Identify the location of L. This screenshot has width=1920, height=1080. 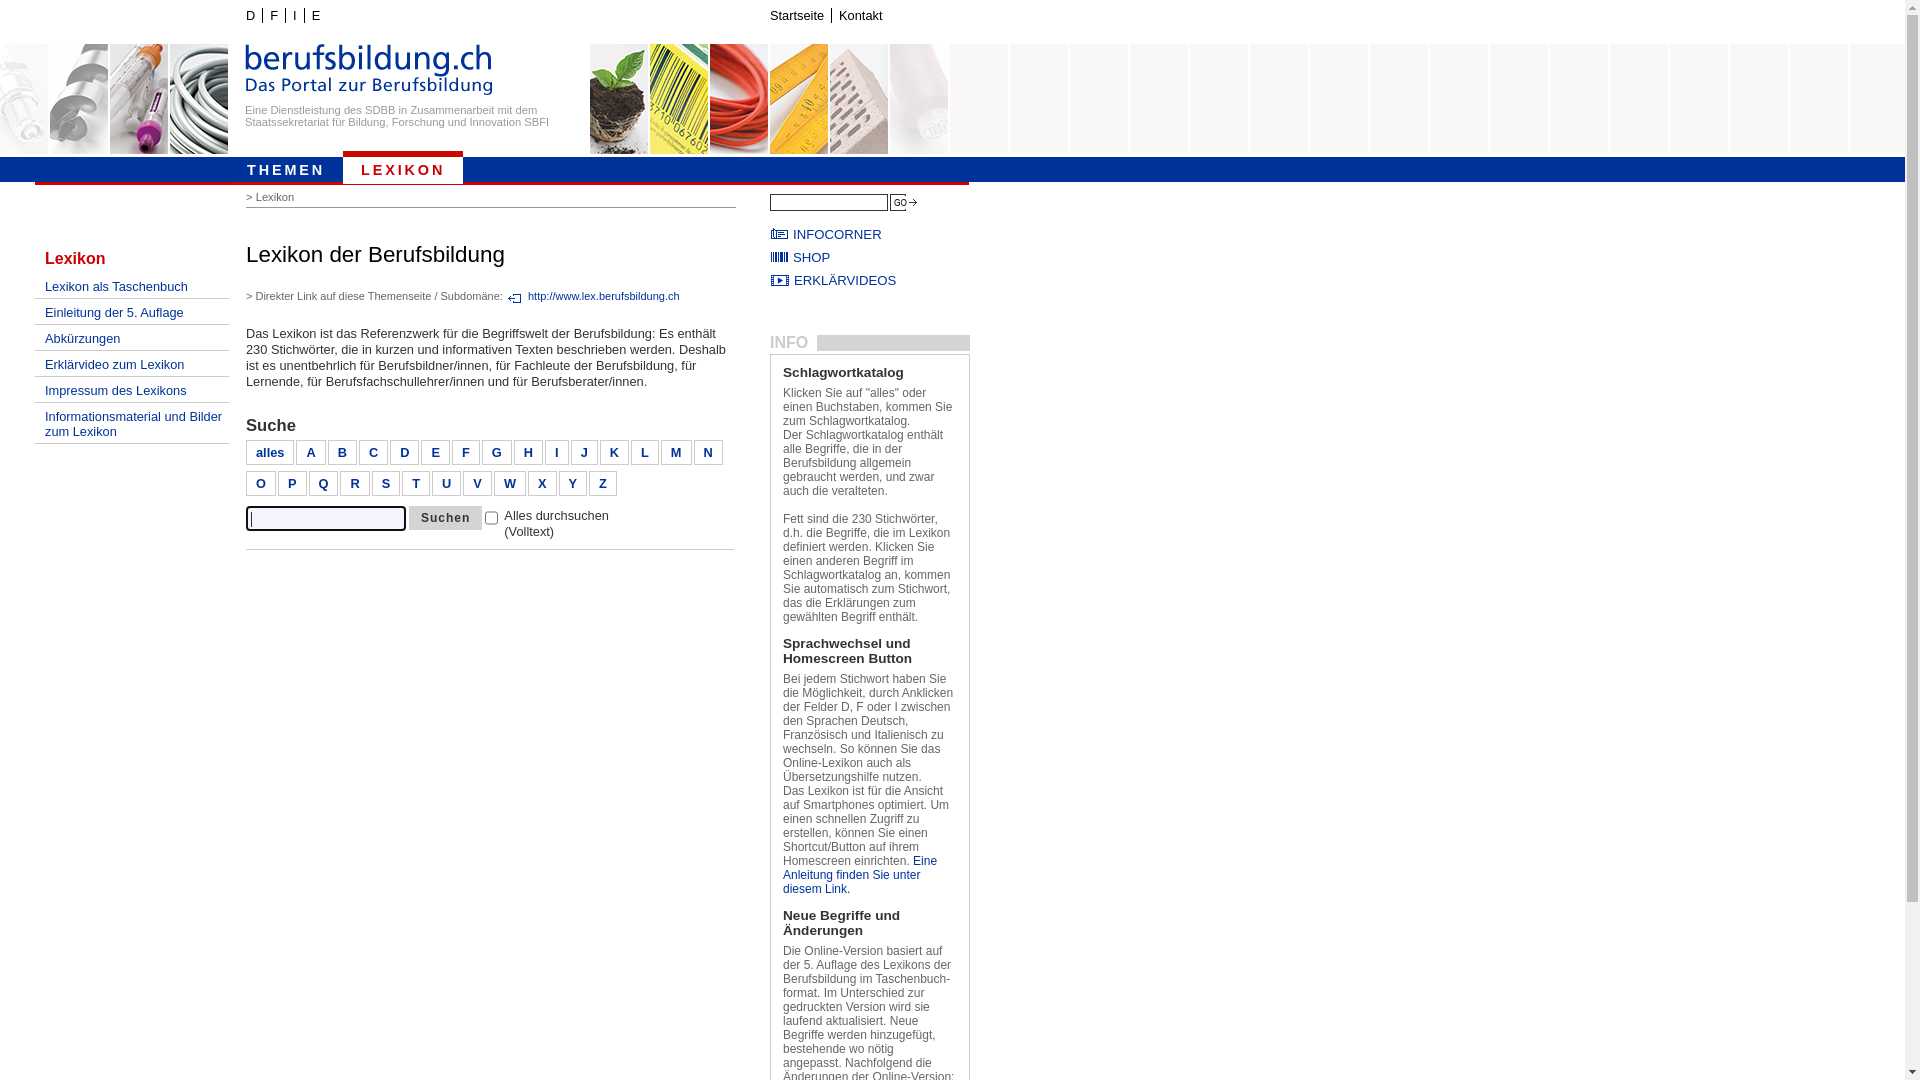
(645, 452).